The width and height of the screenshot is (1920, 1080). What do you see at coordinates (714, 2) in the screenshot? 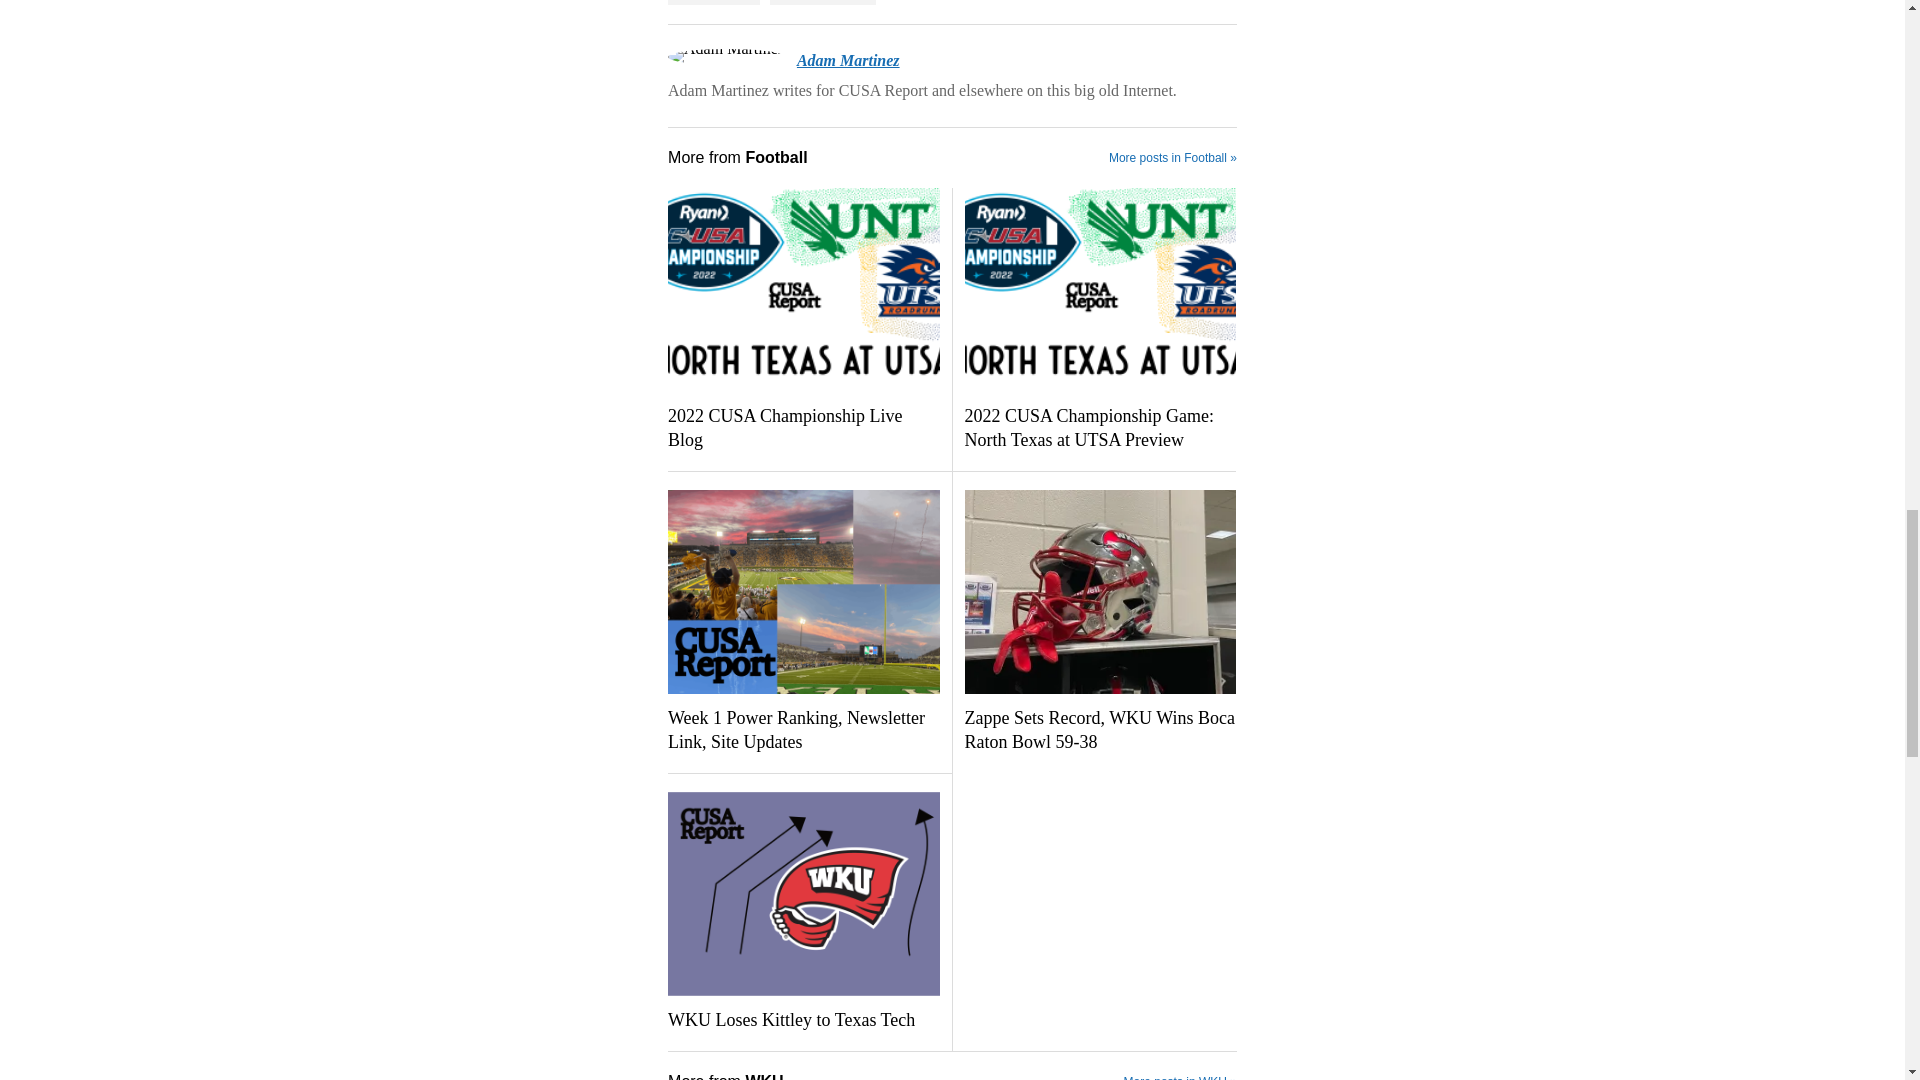
I see `2017 Reviews` at bounding box center [714, 2].